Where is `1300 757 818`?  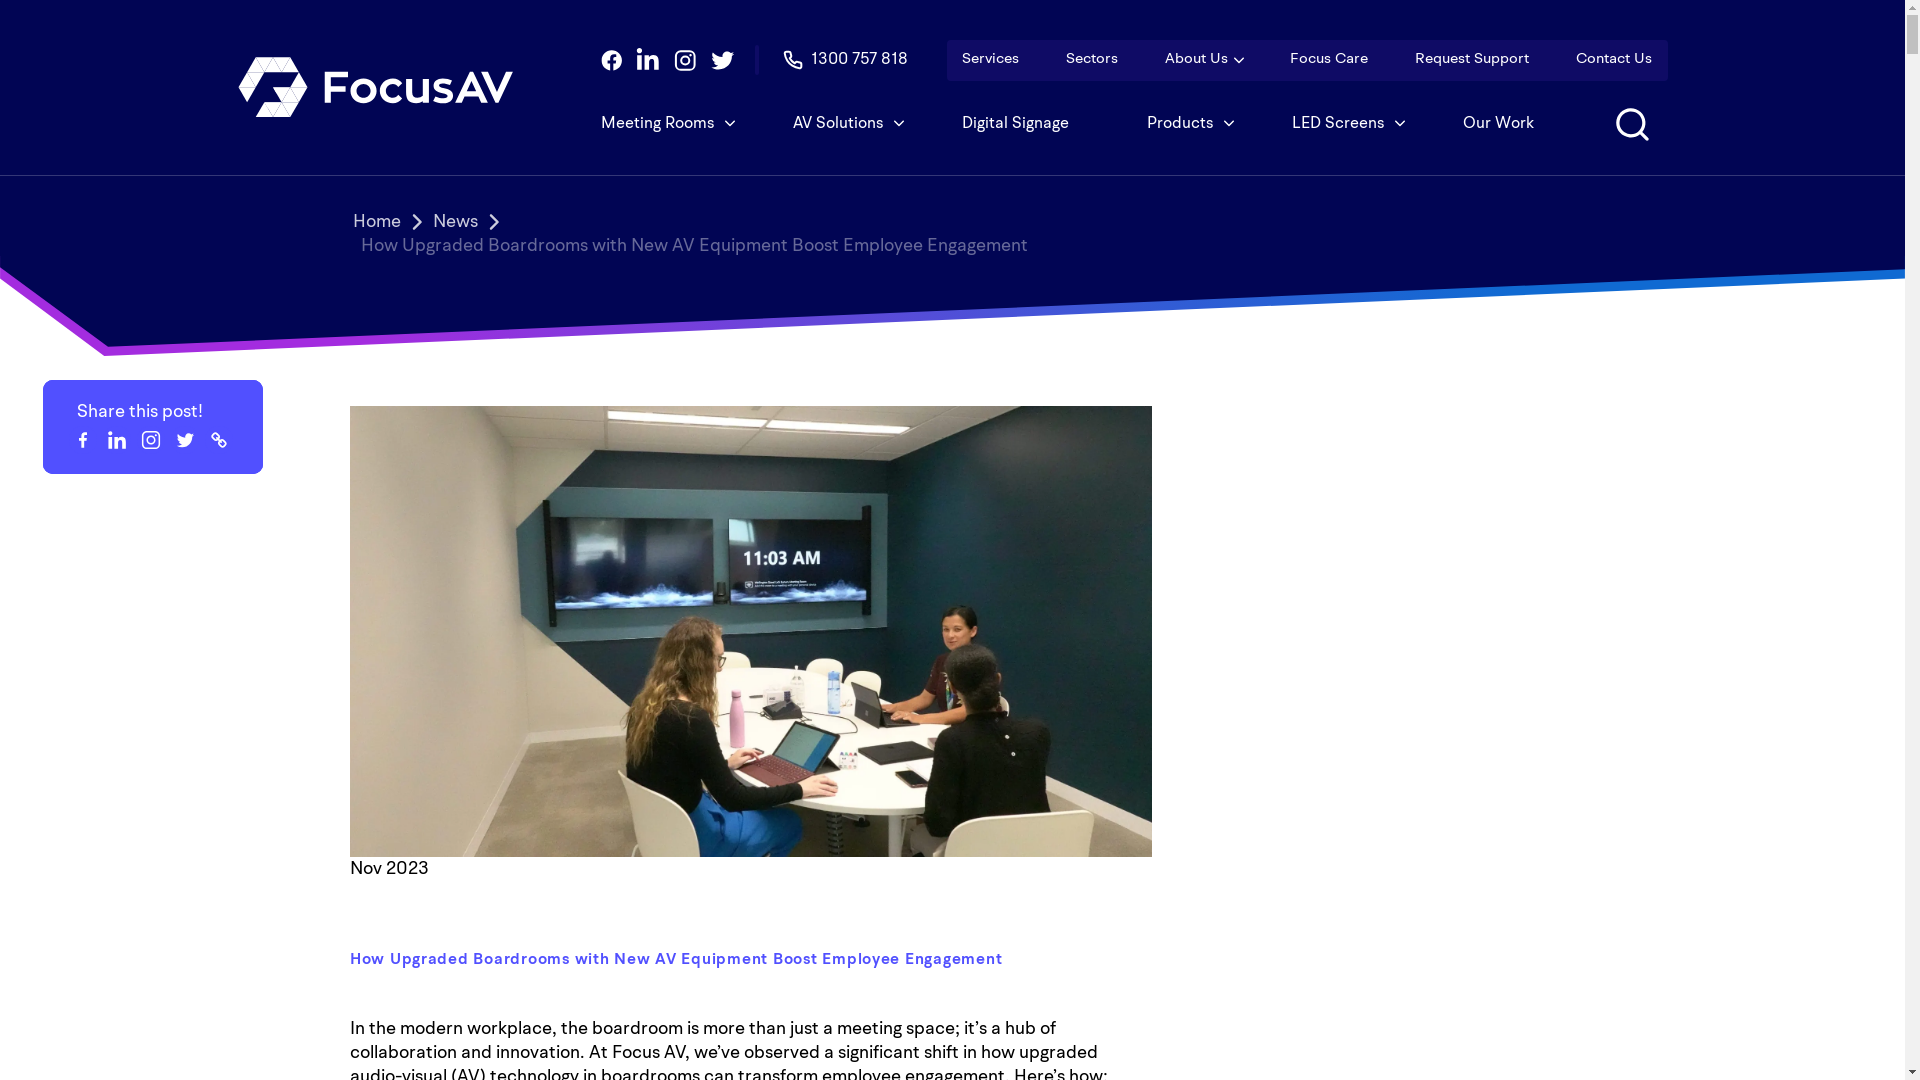
1300 757 818 is located at coordinates (846, 60).